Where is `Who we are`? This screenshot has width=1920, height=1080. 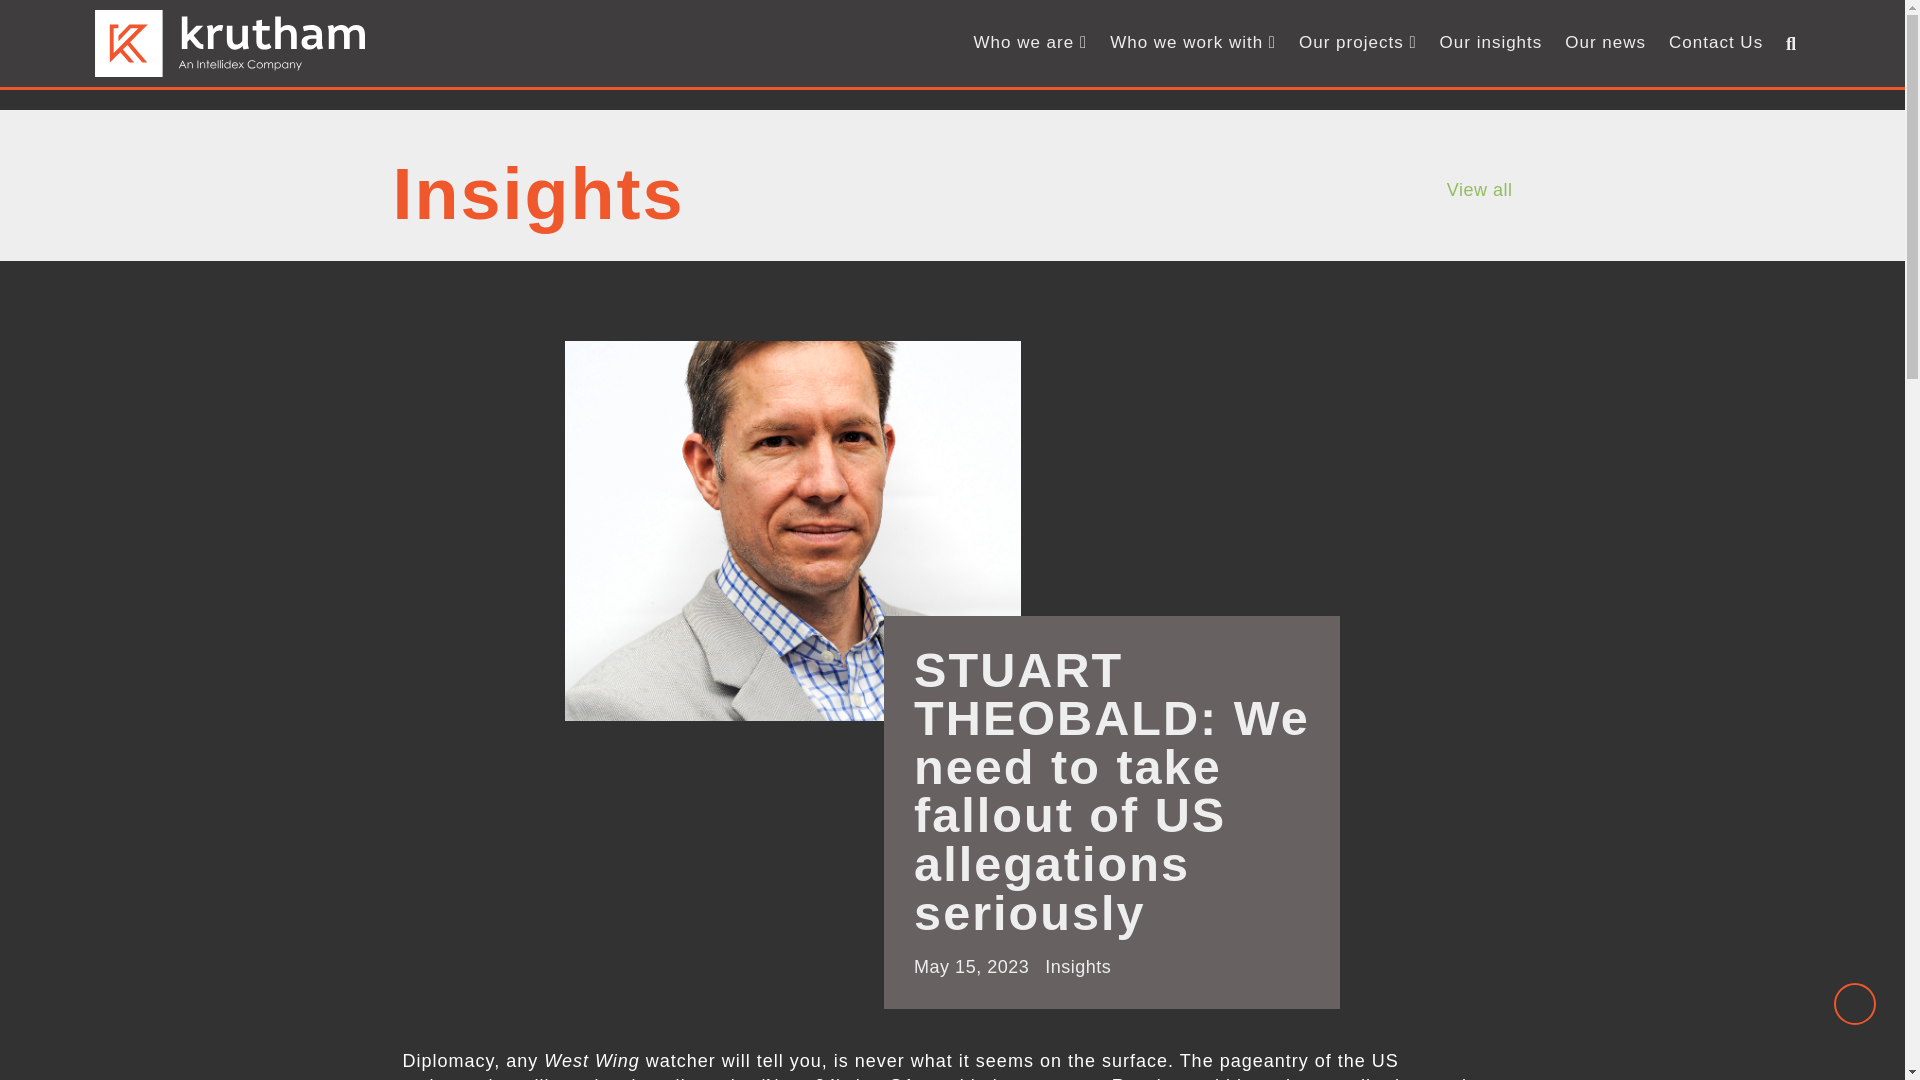
Who we are is located at coordinates (1030, 44).